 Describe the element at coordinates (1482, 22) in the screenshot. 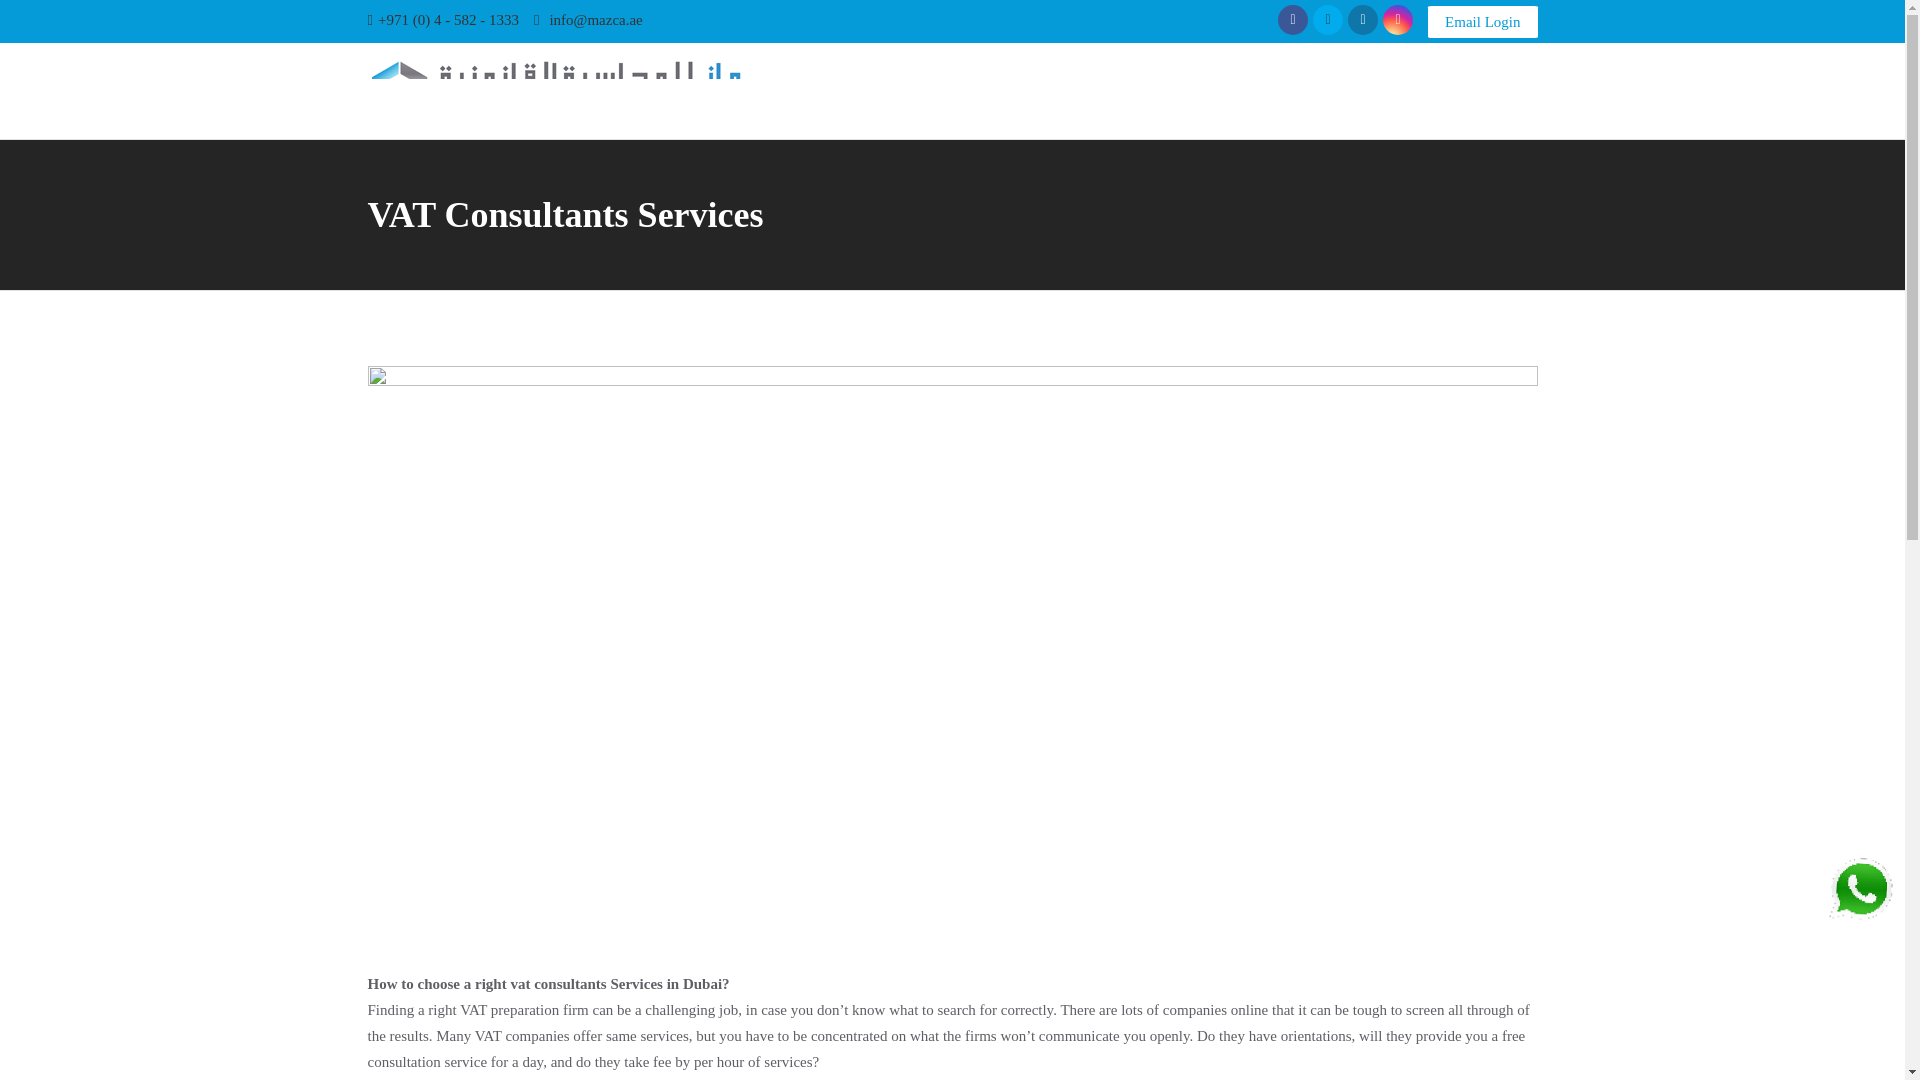

I see `Email Login` at that location.